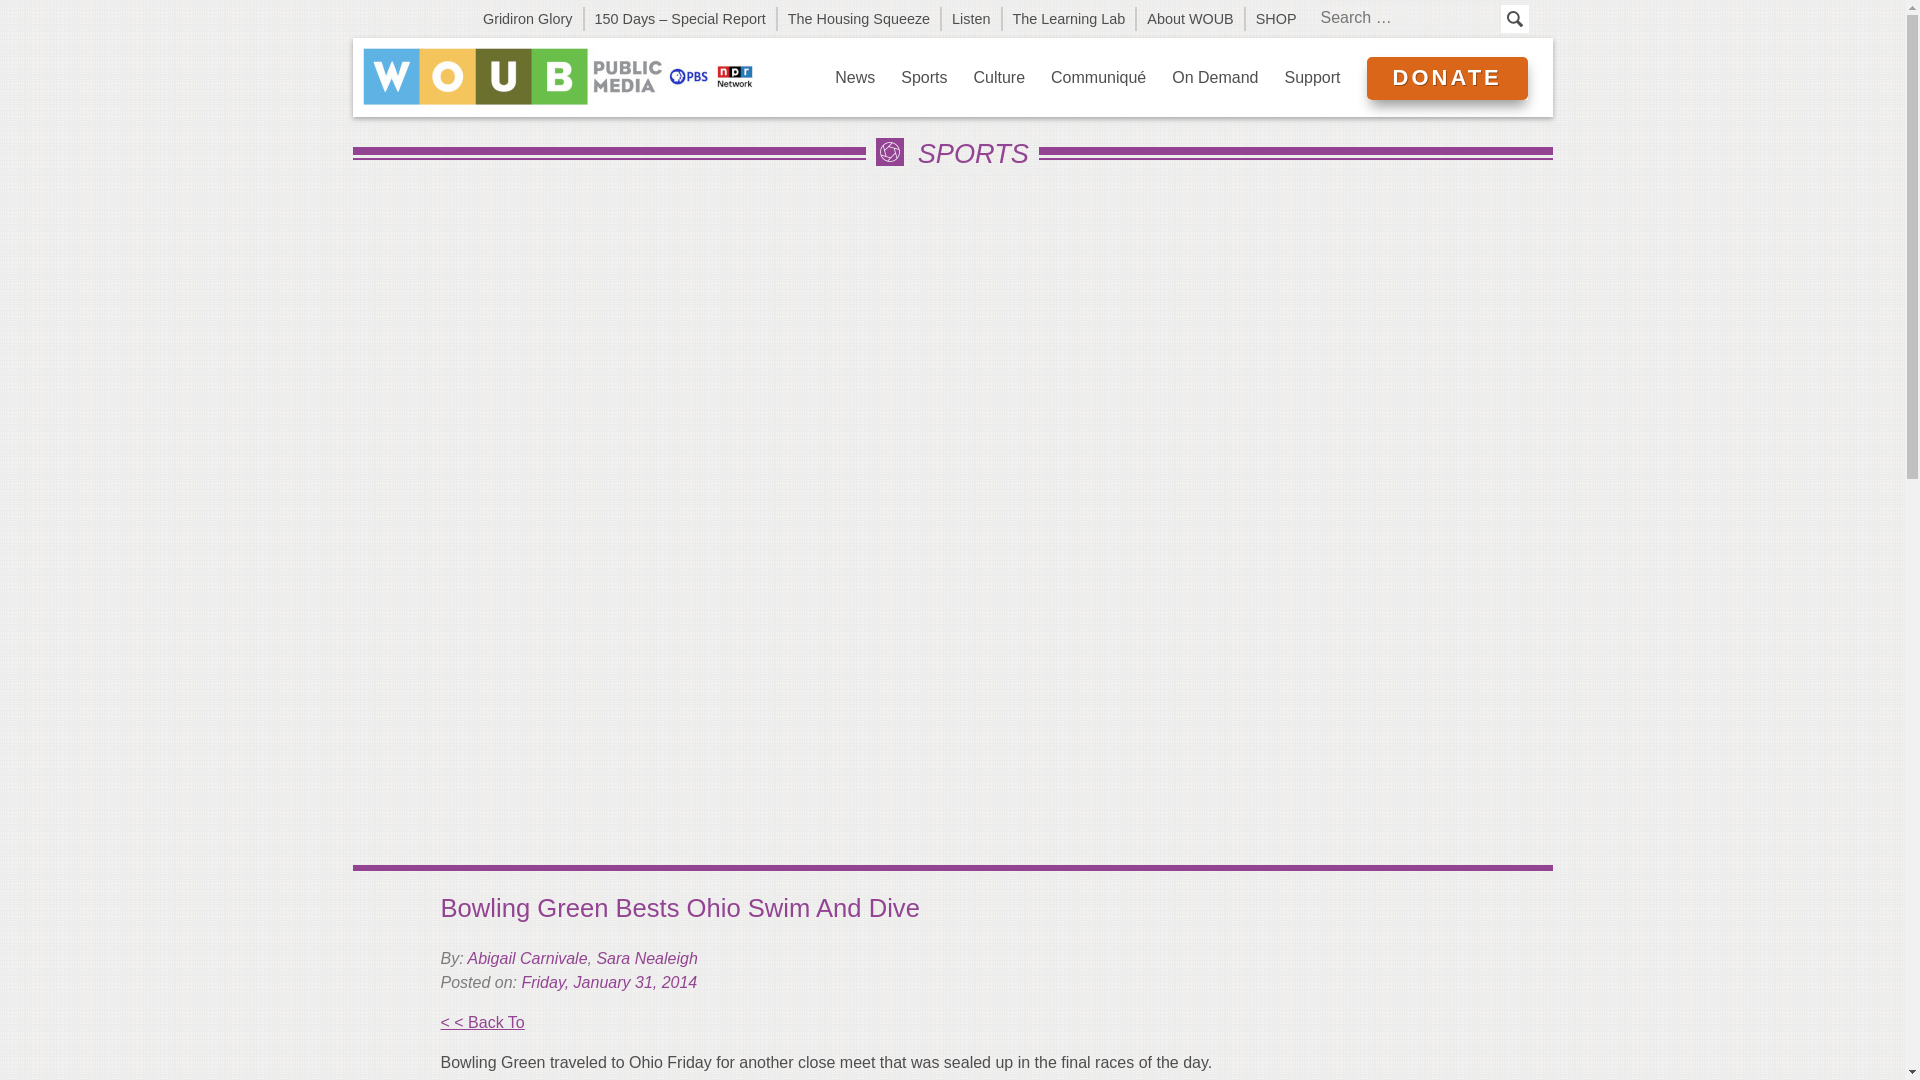 This screenshot has height=1080, width=1920. I want to click on News, so click(854, 76).